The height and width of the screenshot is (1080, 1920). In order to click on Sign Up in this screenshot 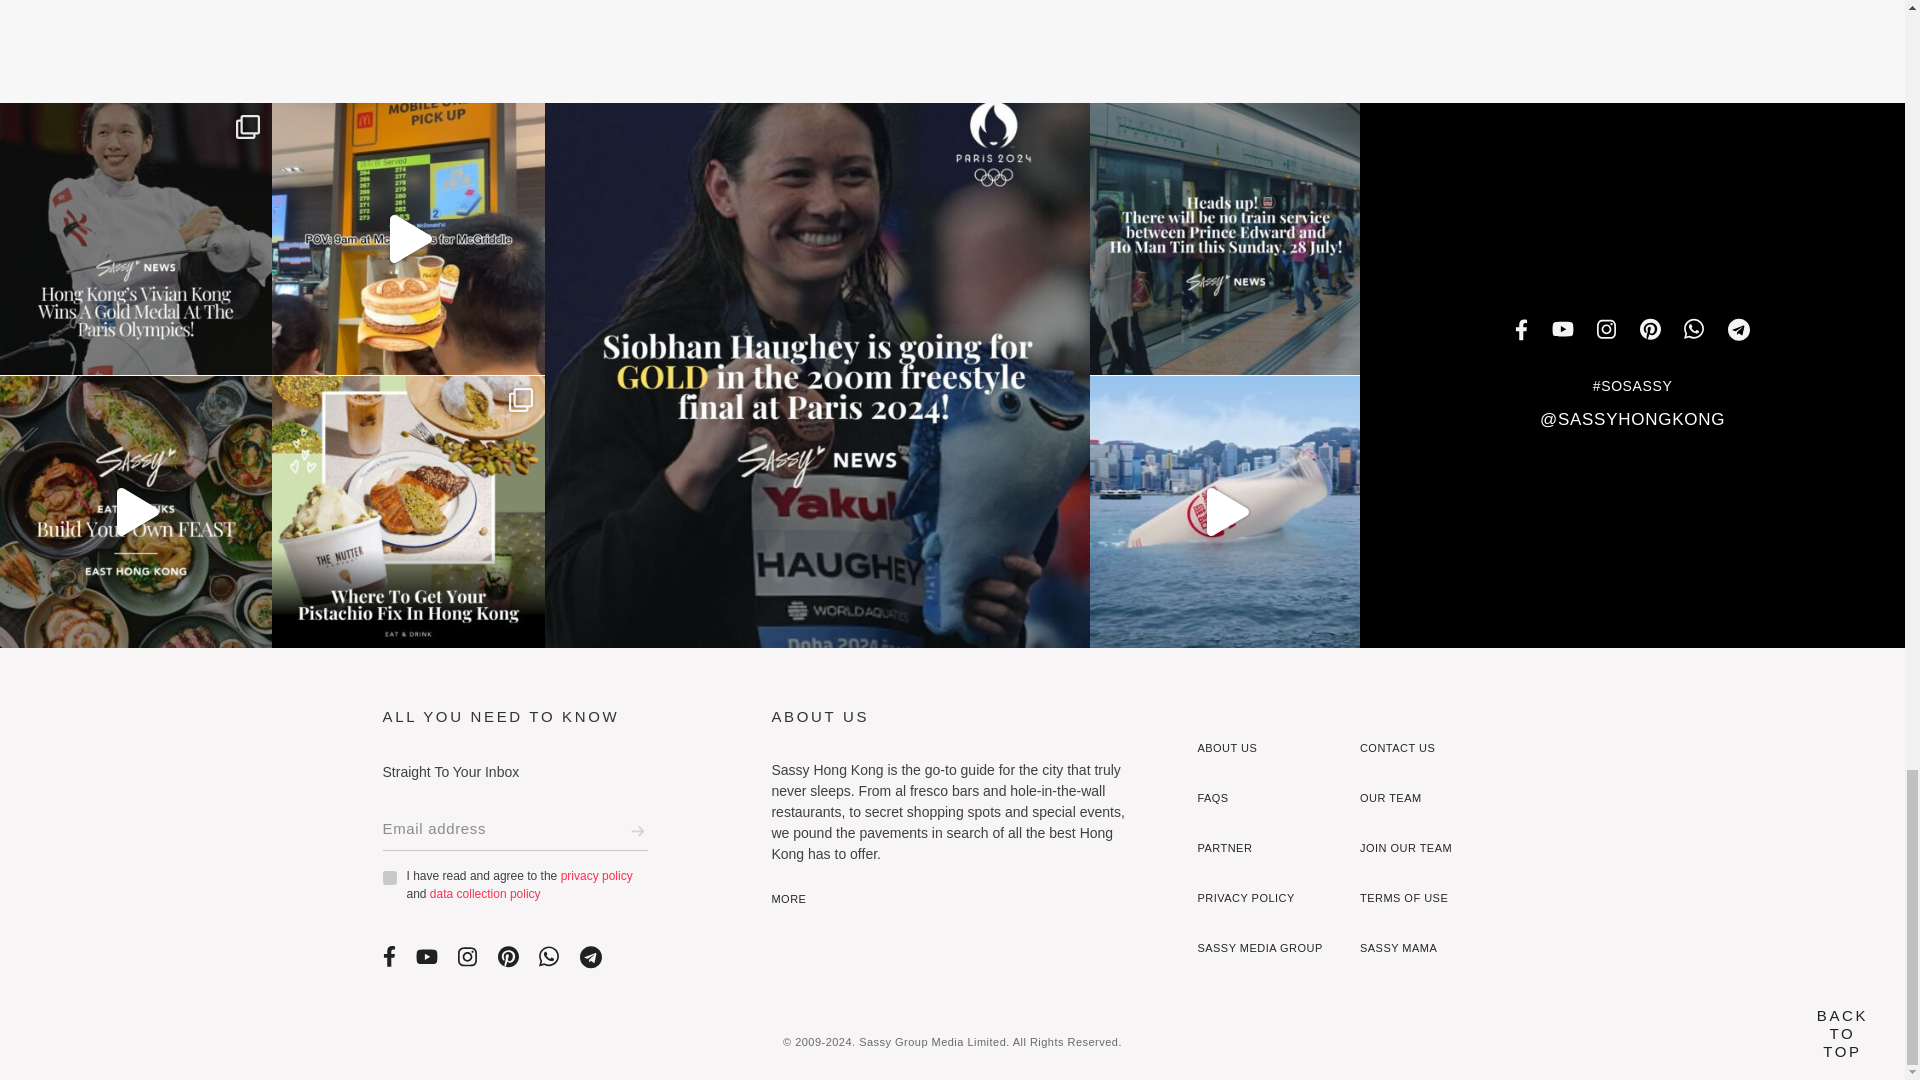, I will do `click(637, 830)`.